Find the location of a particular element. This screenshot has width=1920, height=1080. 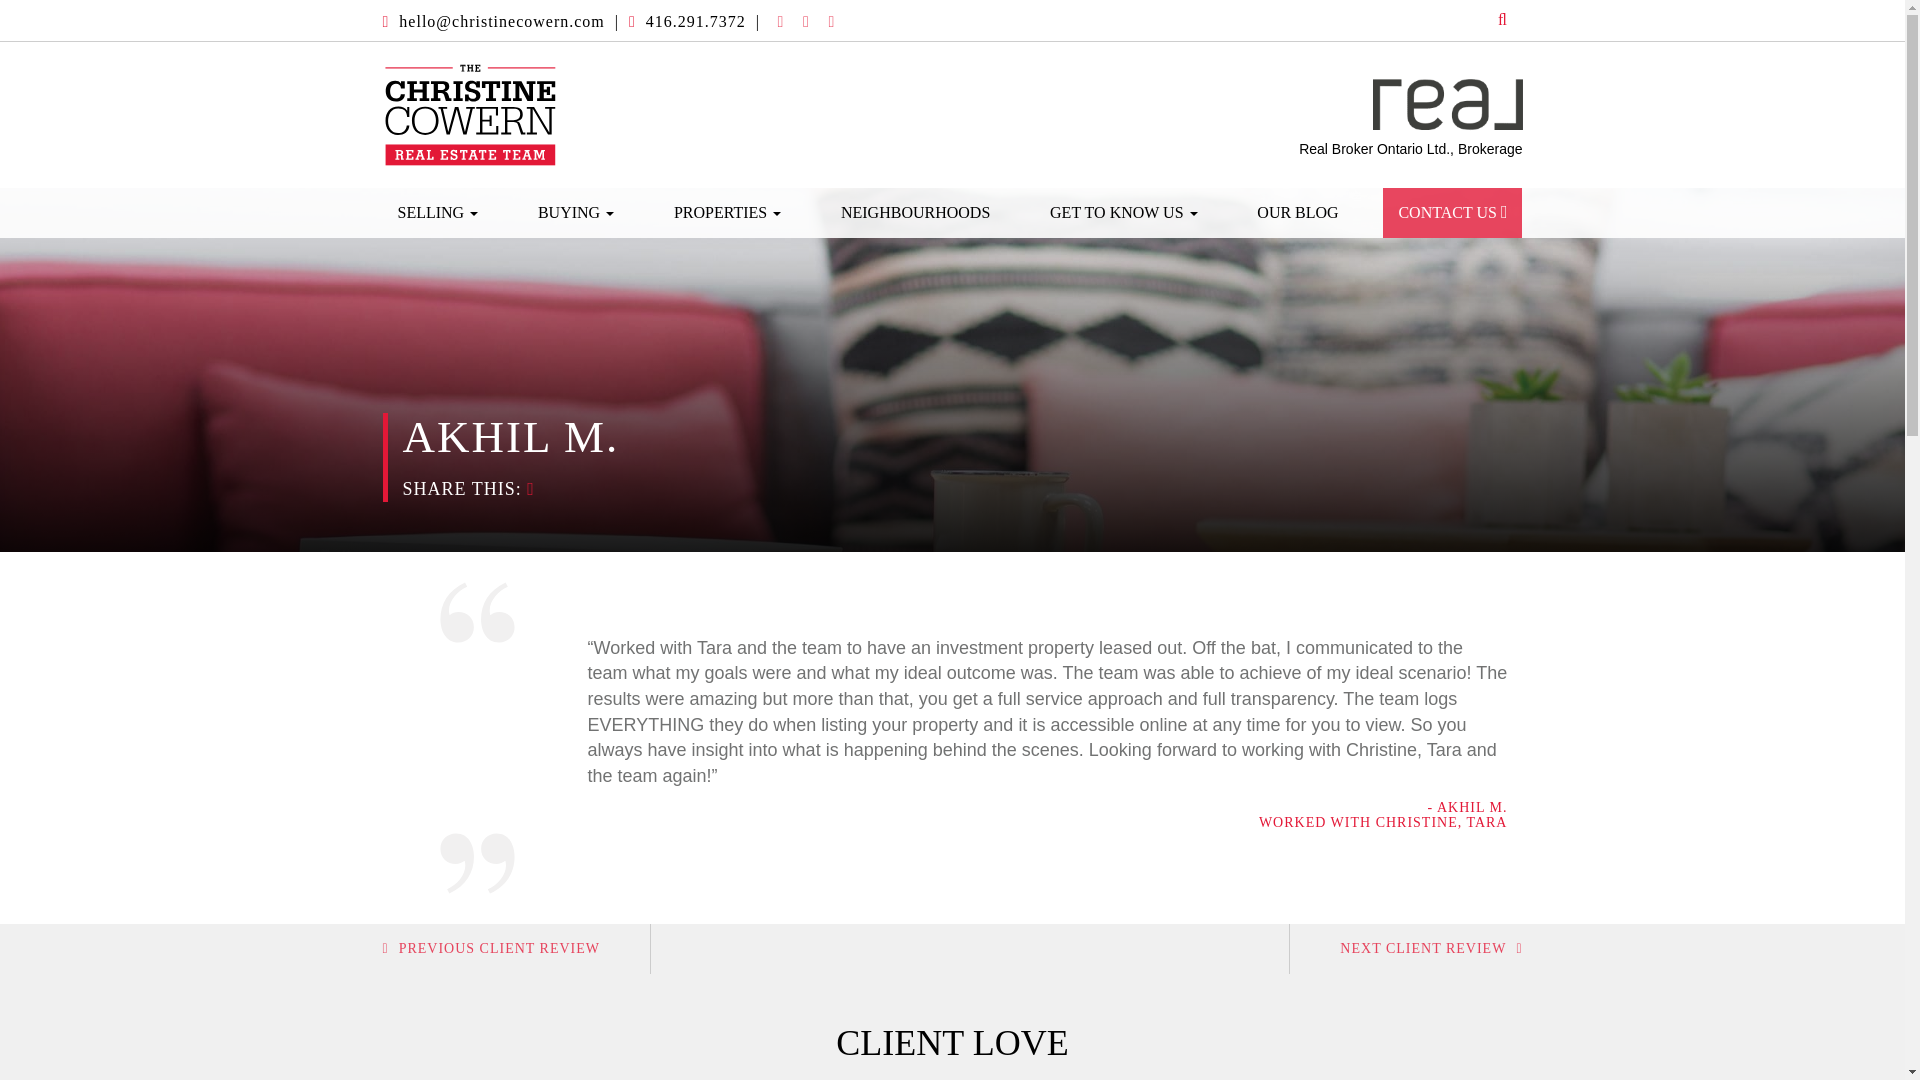

CONTACT US is located at coordinates (1452, 212).